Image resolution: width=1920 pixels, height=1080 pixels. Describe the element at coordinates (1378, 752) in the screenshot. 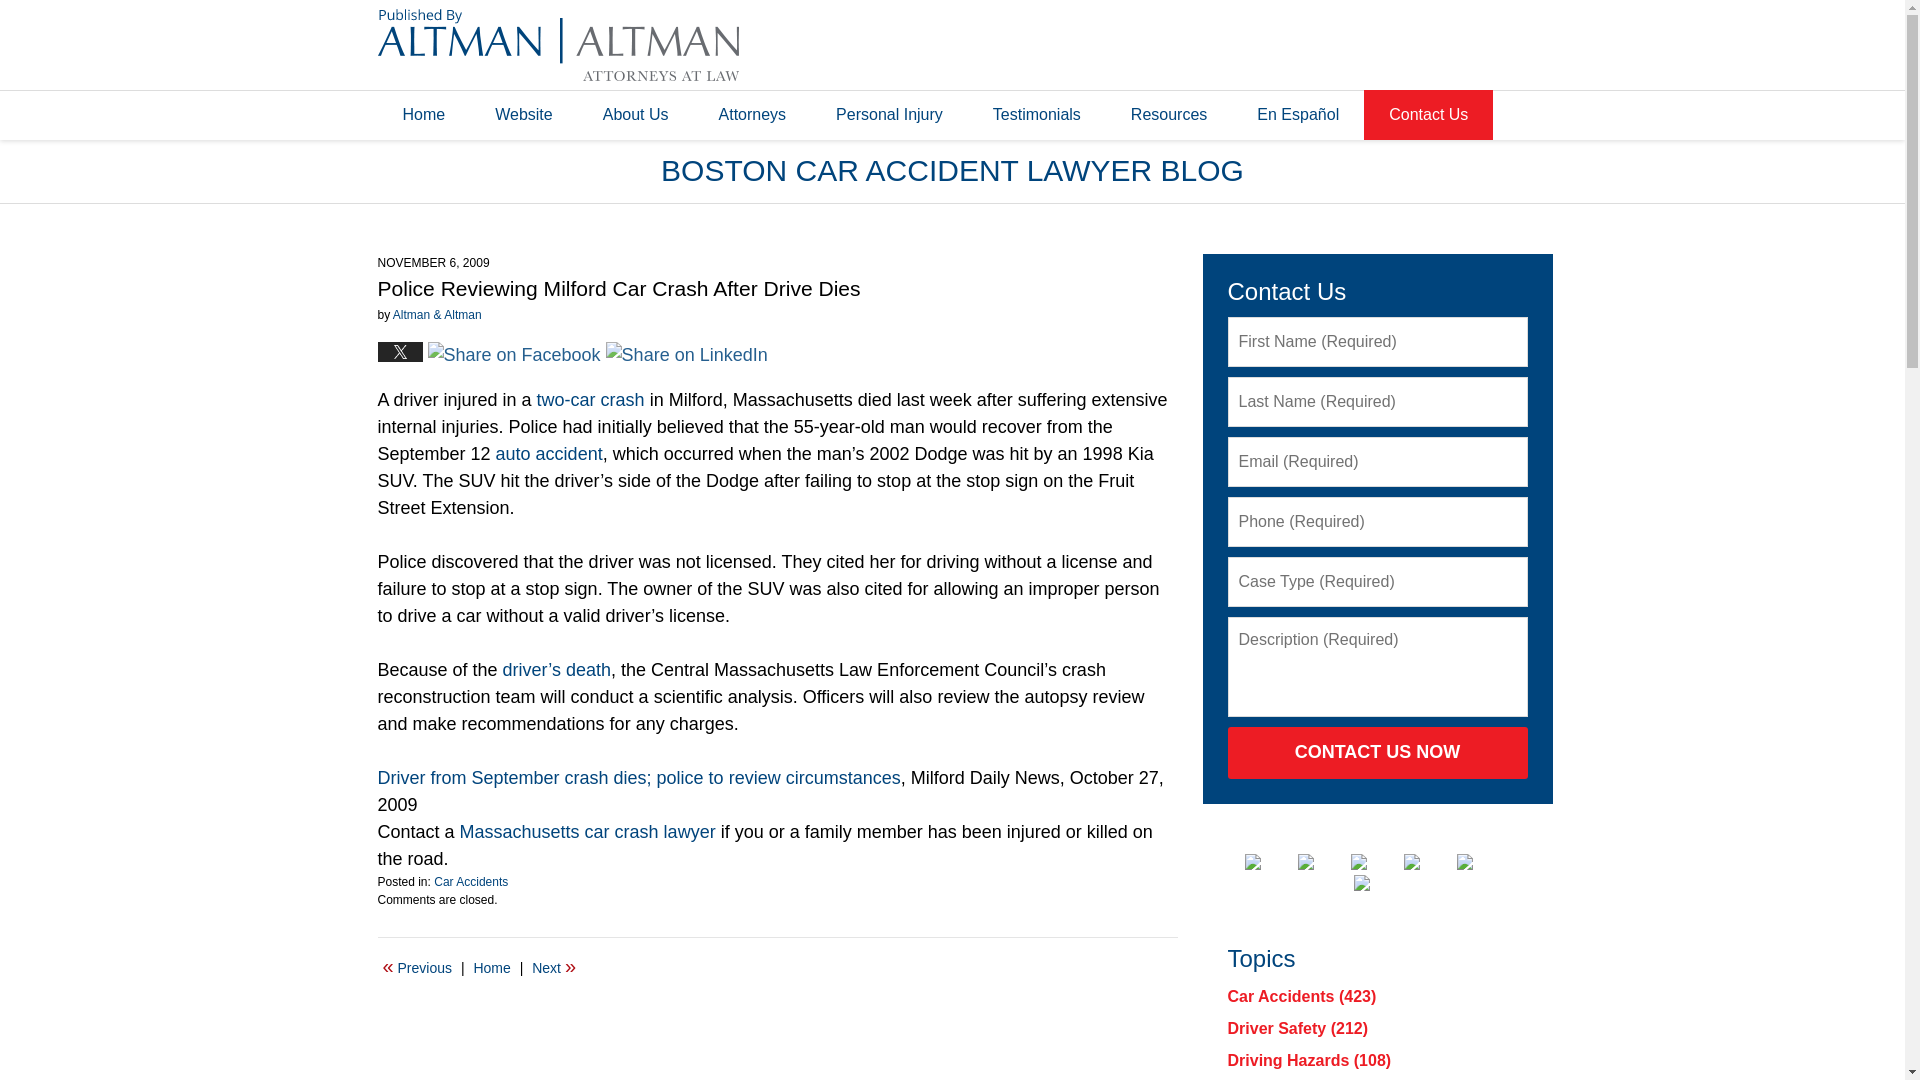

I see `CONTACT US NOW` at that location.